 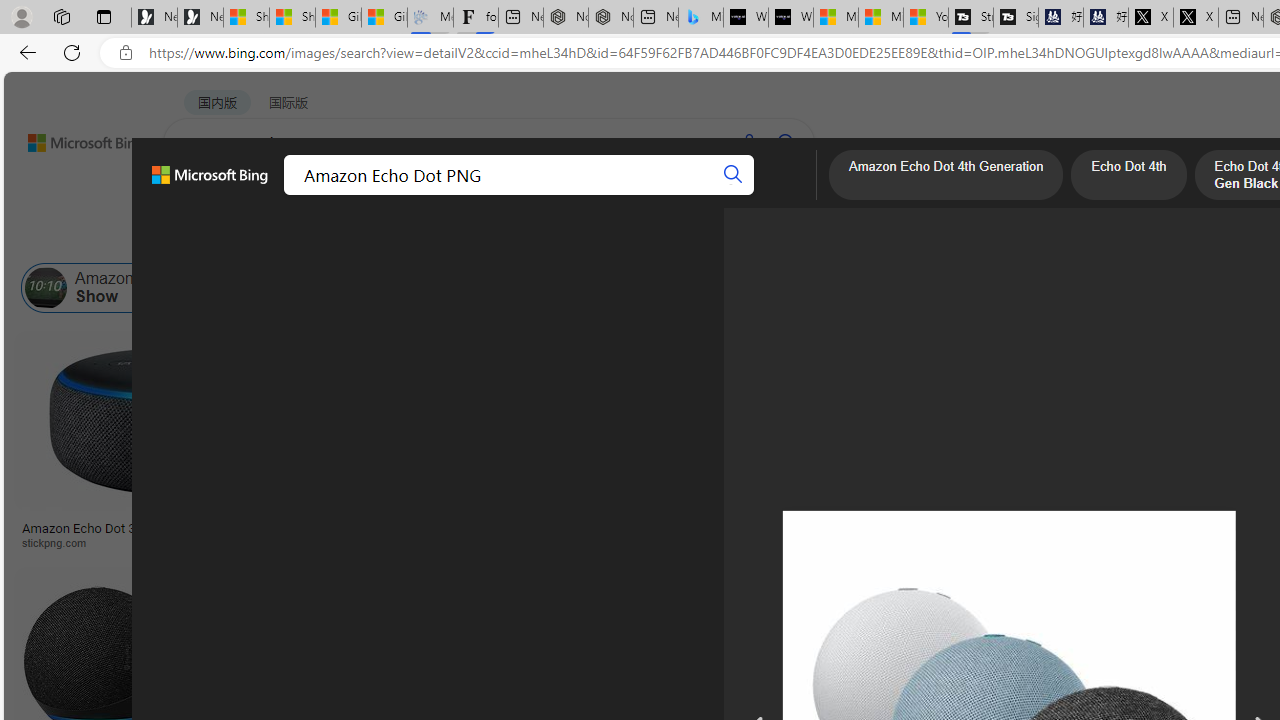 What do you see at coordinates (786, 288) in the screenshot?
I see `Amazon Echo Dot with Clock` at bounding box center [786, 288].